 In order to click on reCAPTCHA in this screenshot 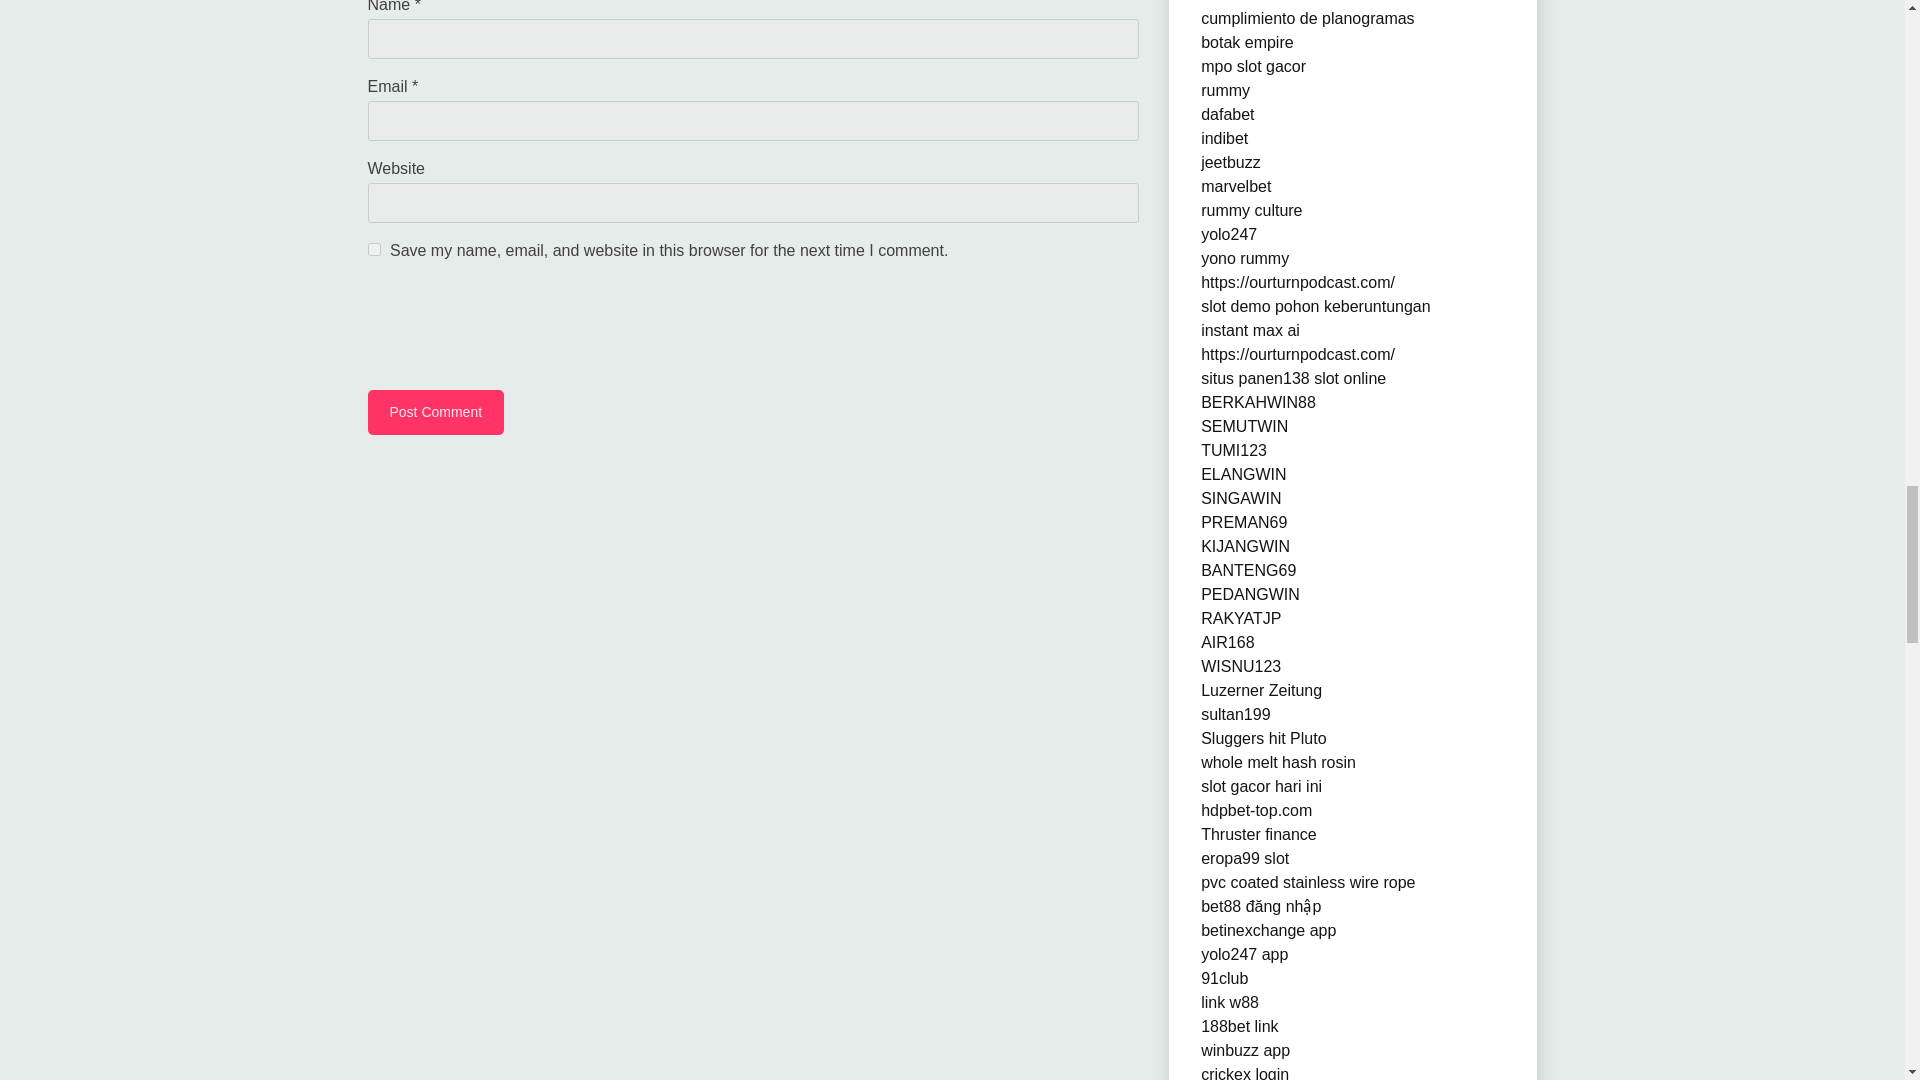, I will do `click(520, 329)`.